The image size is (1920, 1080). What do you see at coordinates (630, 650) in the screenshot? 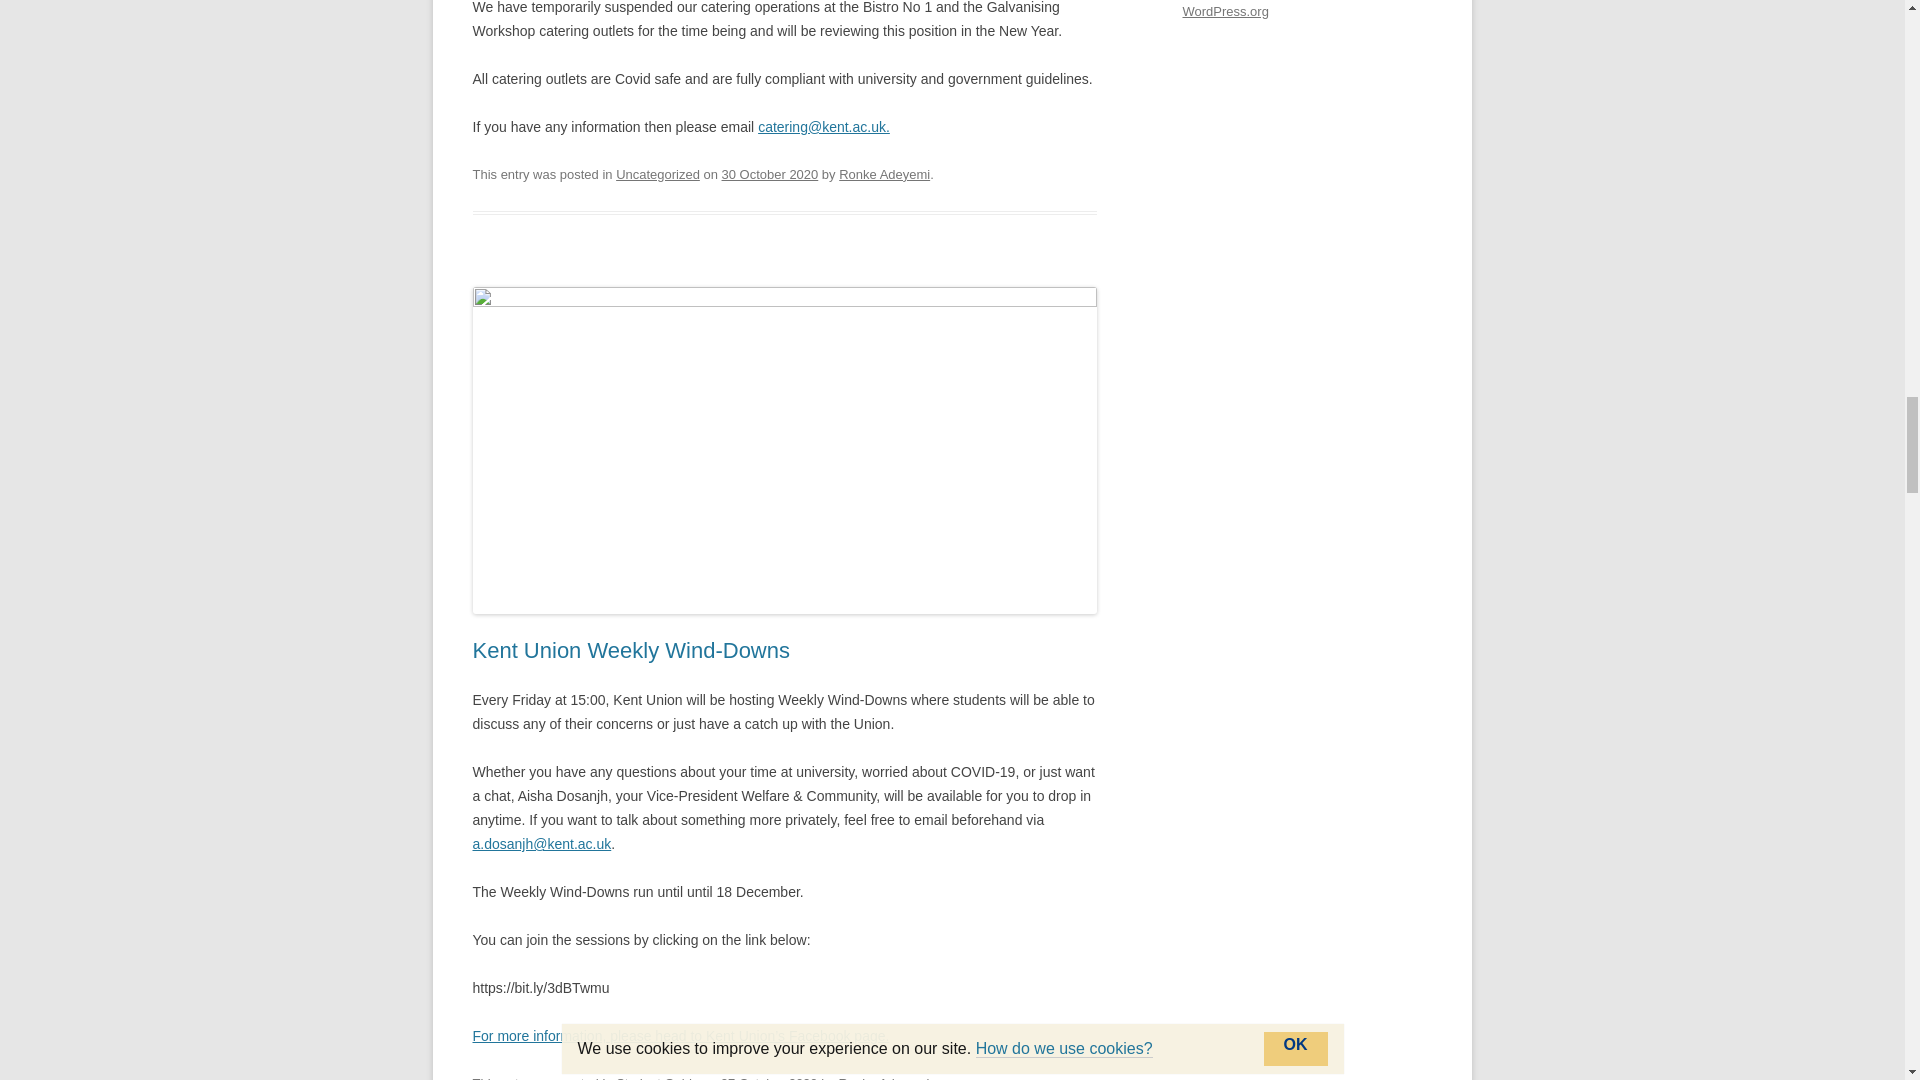
I see `Kent Union Weekly Wind-Downs` at bounding box center [630, 650].